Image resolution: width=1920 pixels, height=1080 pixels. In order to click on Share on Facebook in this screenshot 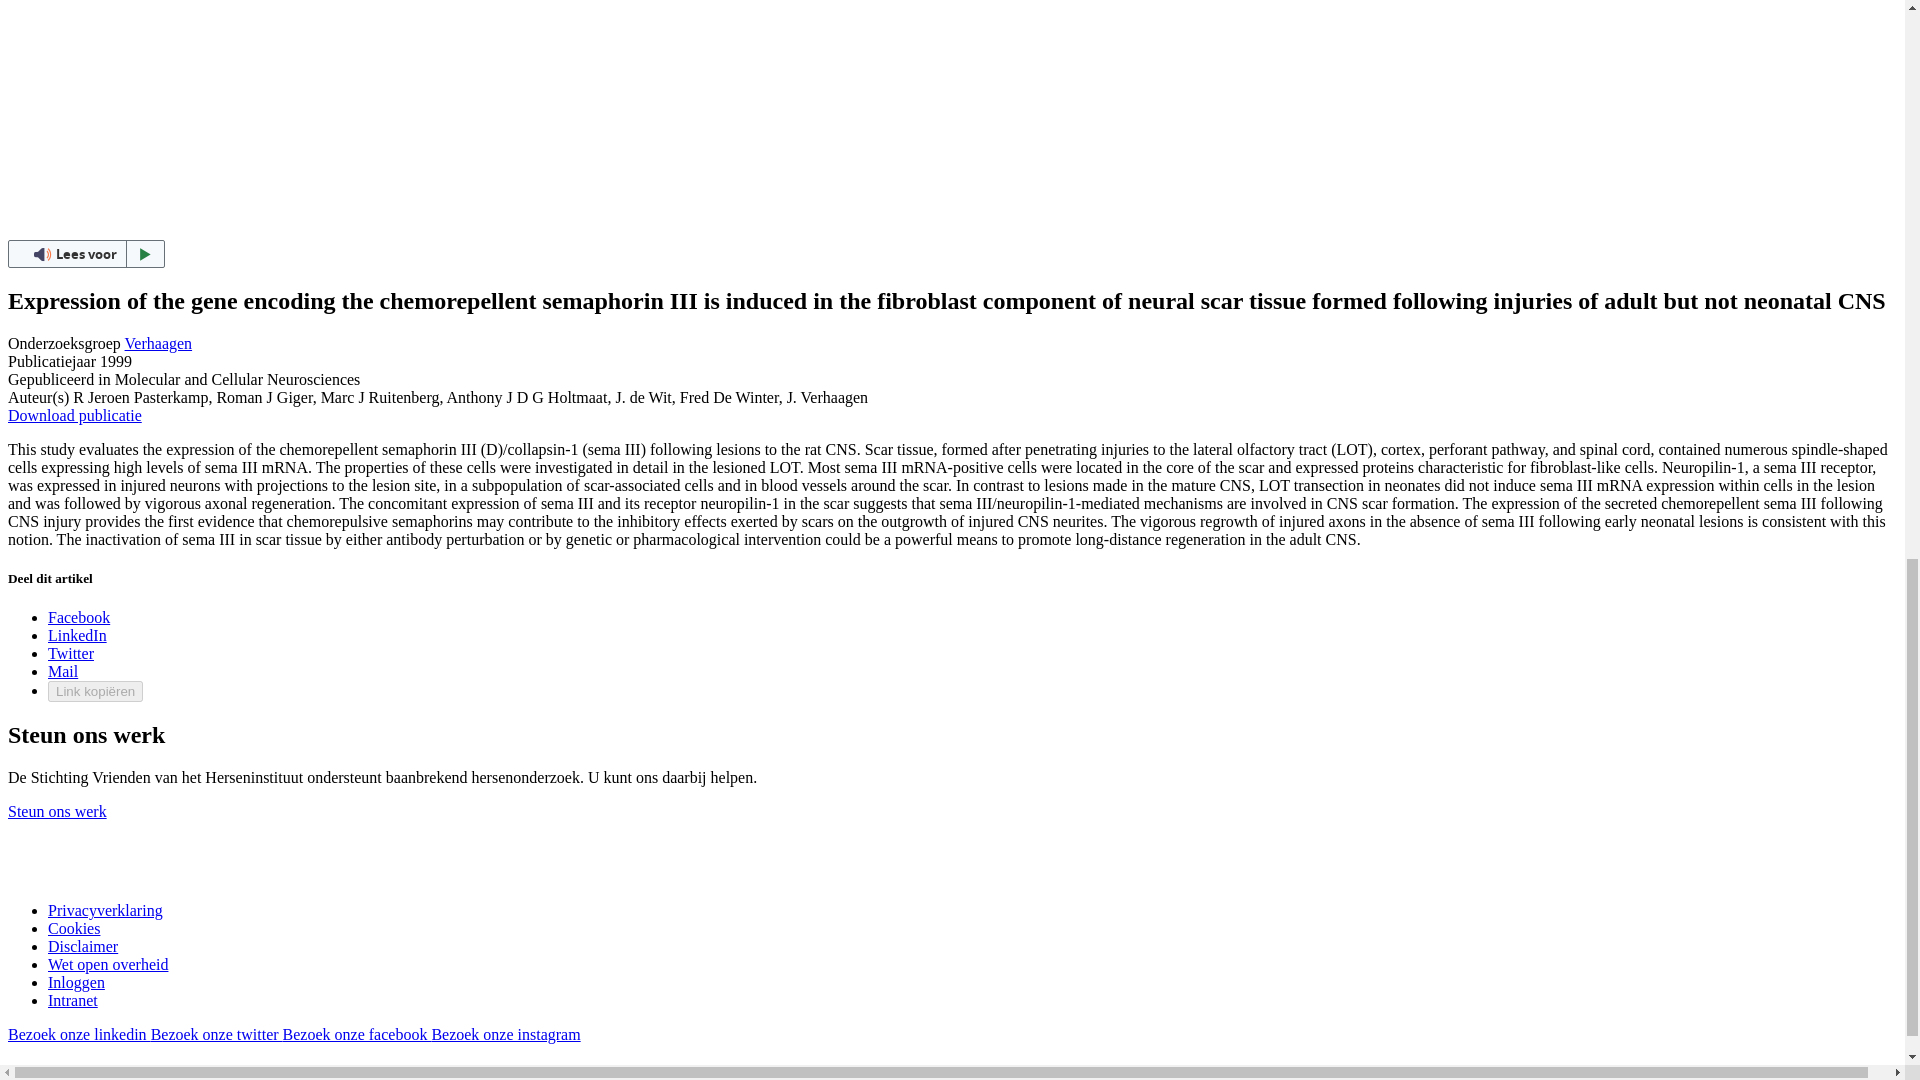, I will do `click(78, 618)`.